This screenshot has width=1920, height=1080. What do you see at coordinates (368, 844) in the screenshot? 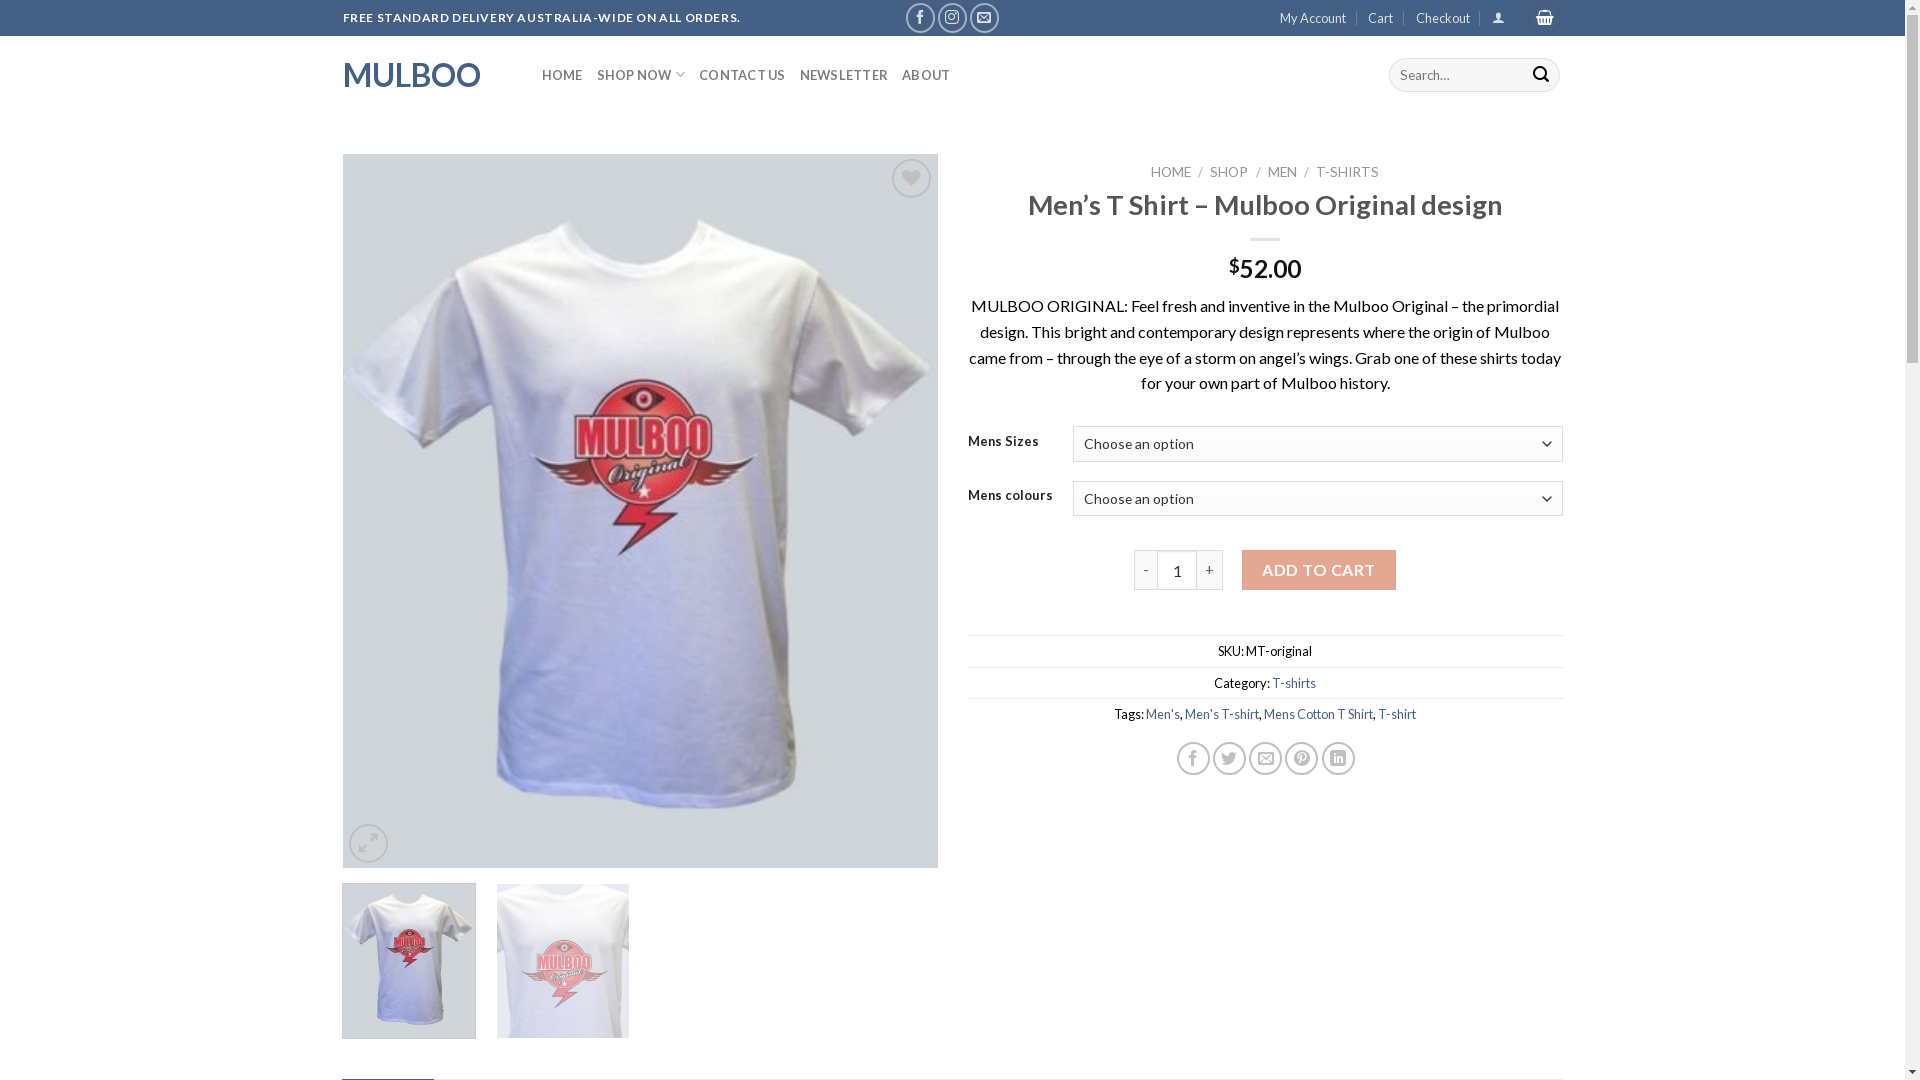
I see `Zoom` at bounding box center [368, 844].